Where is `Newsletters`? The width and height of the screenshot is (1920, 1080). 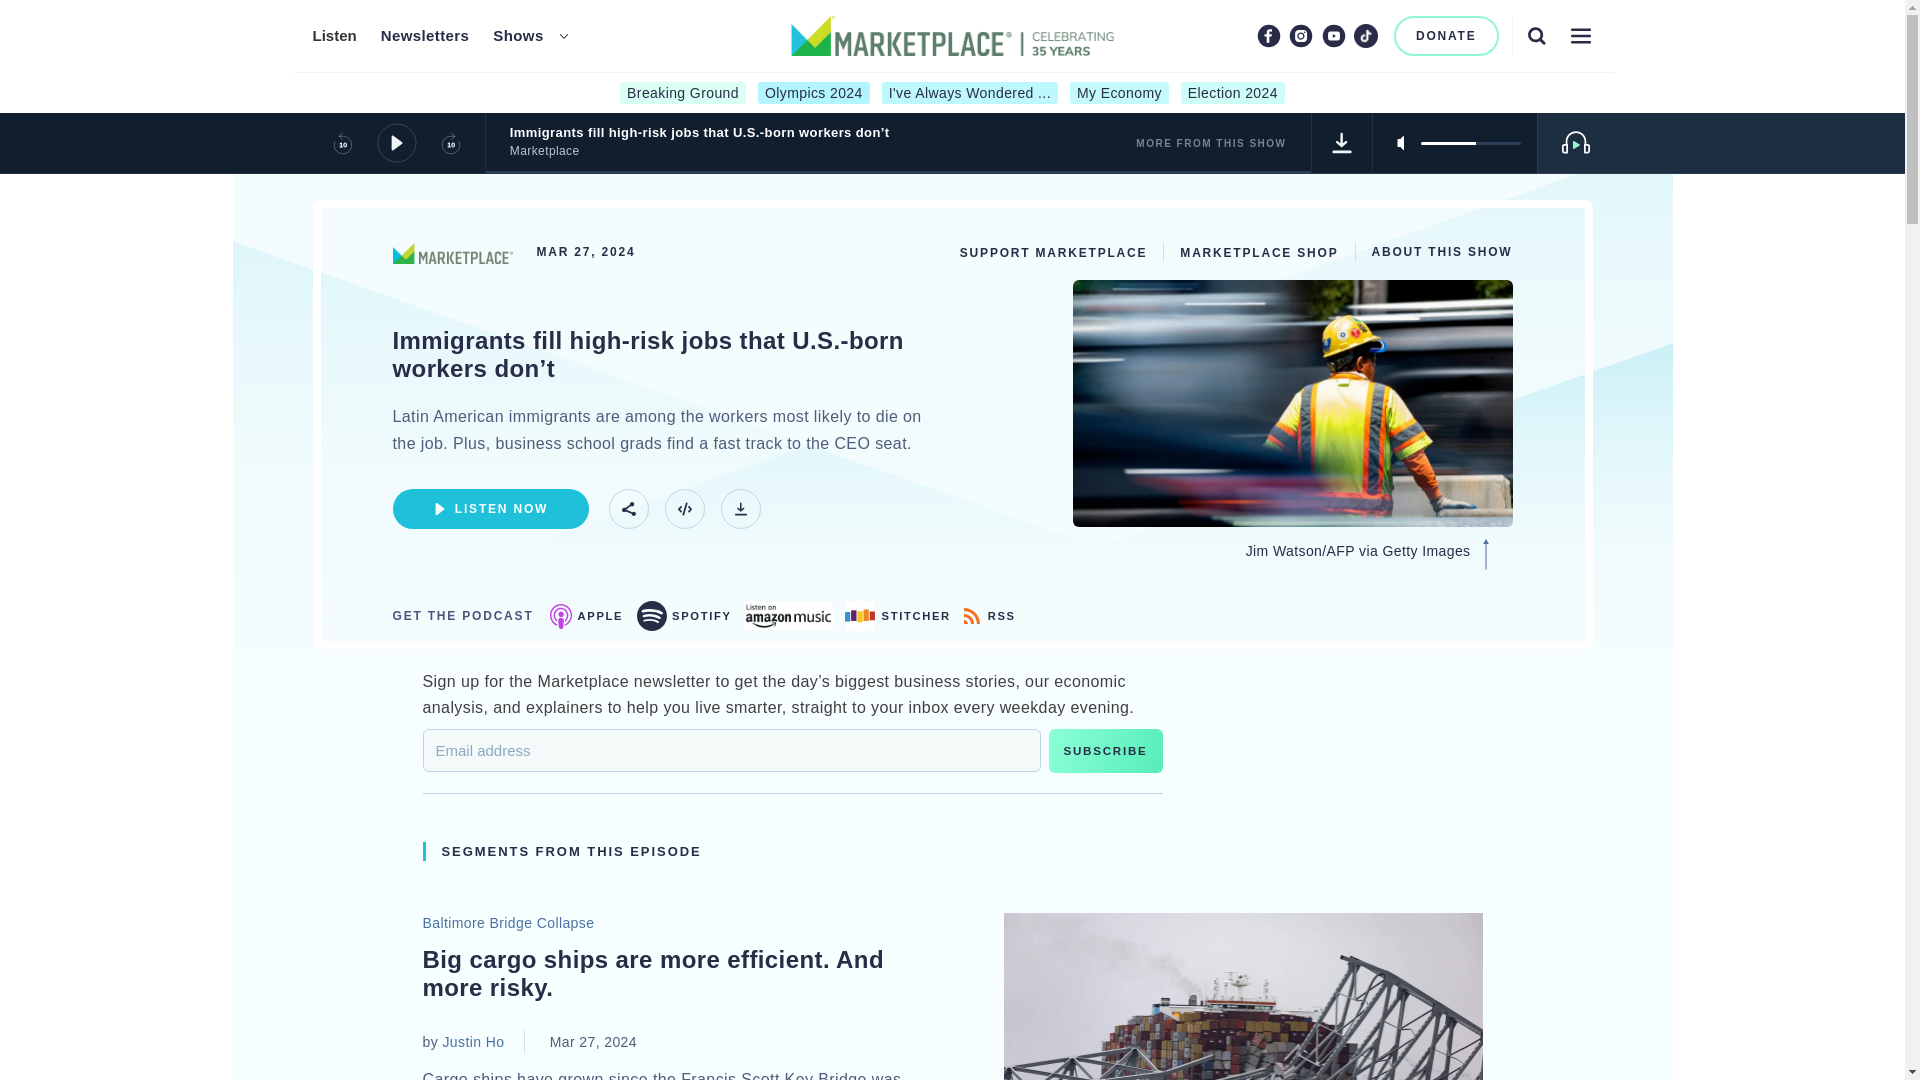
Newsletters is located at coordinates (425, 36).